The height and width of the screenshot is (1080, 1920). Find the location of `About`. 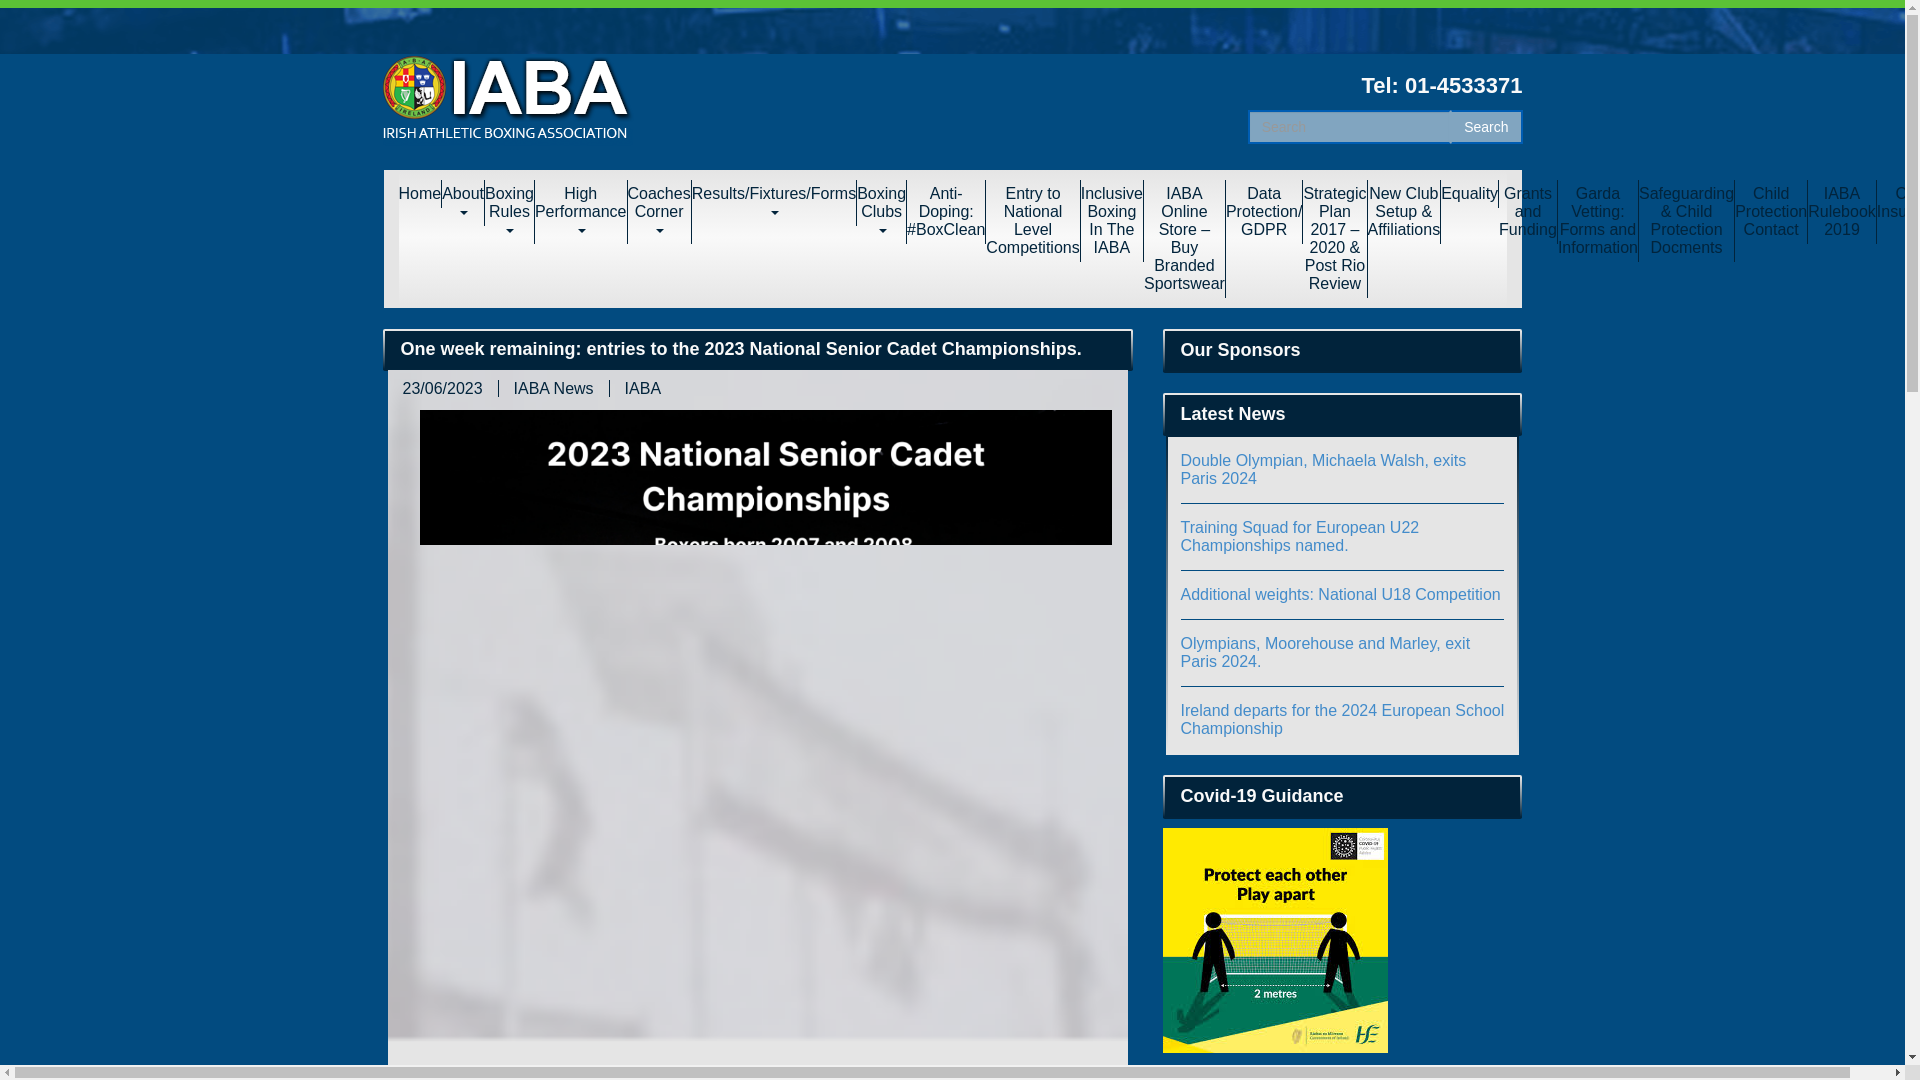

About is located at coordinates (463, 202).